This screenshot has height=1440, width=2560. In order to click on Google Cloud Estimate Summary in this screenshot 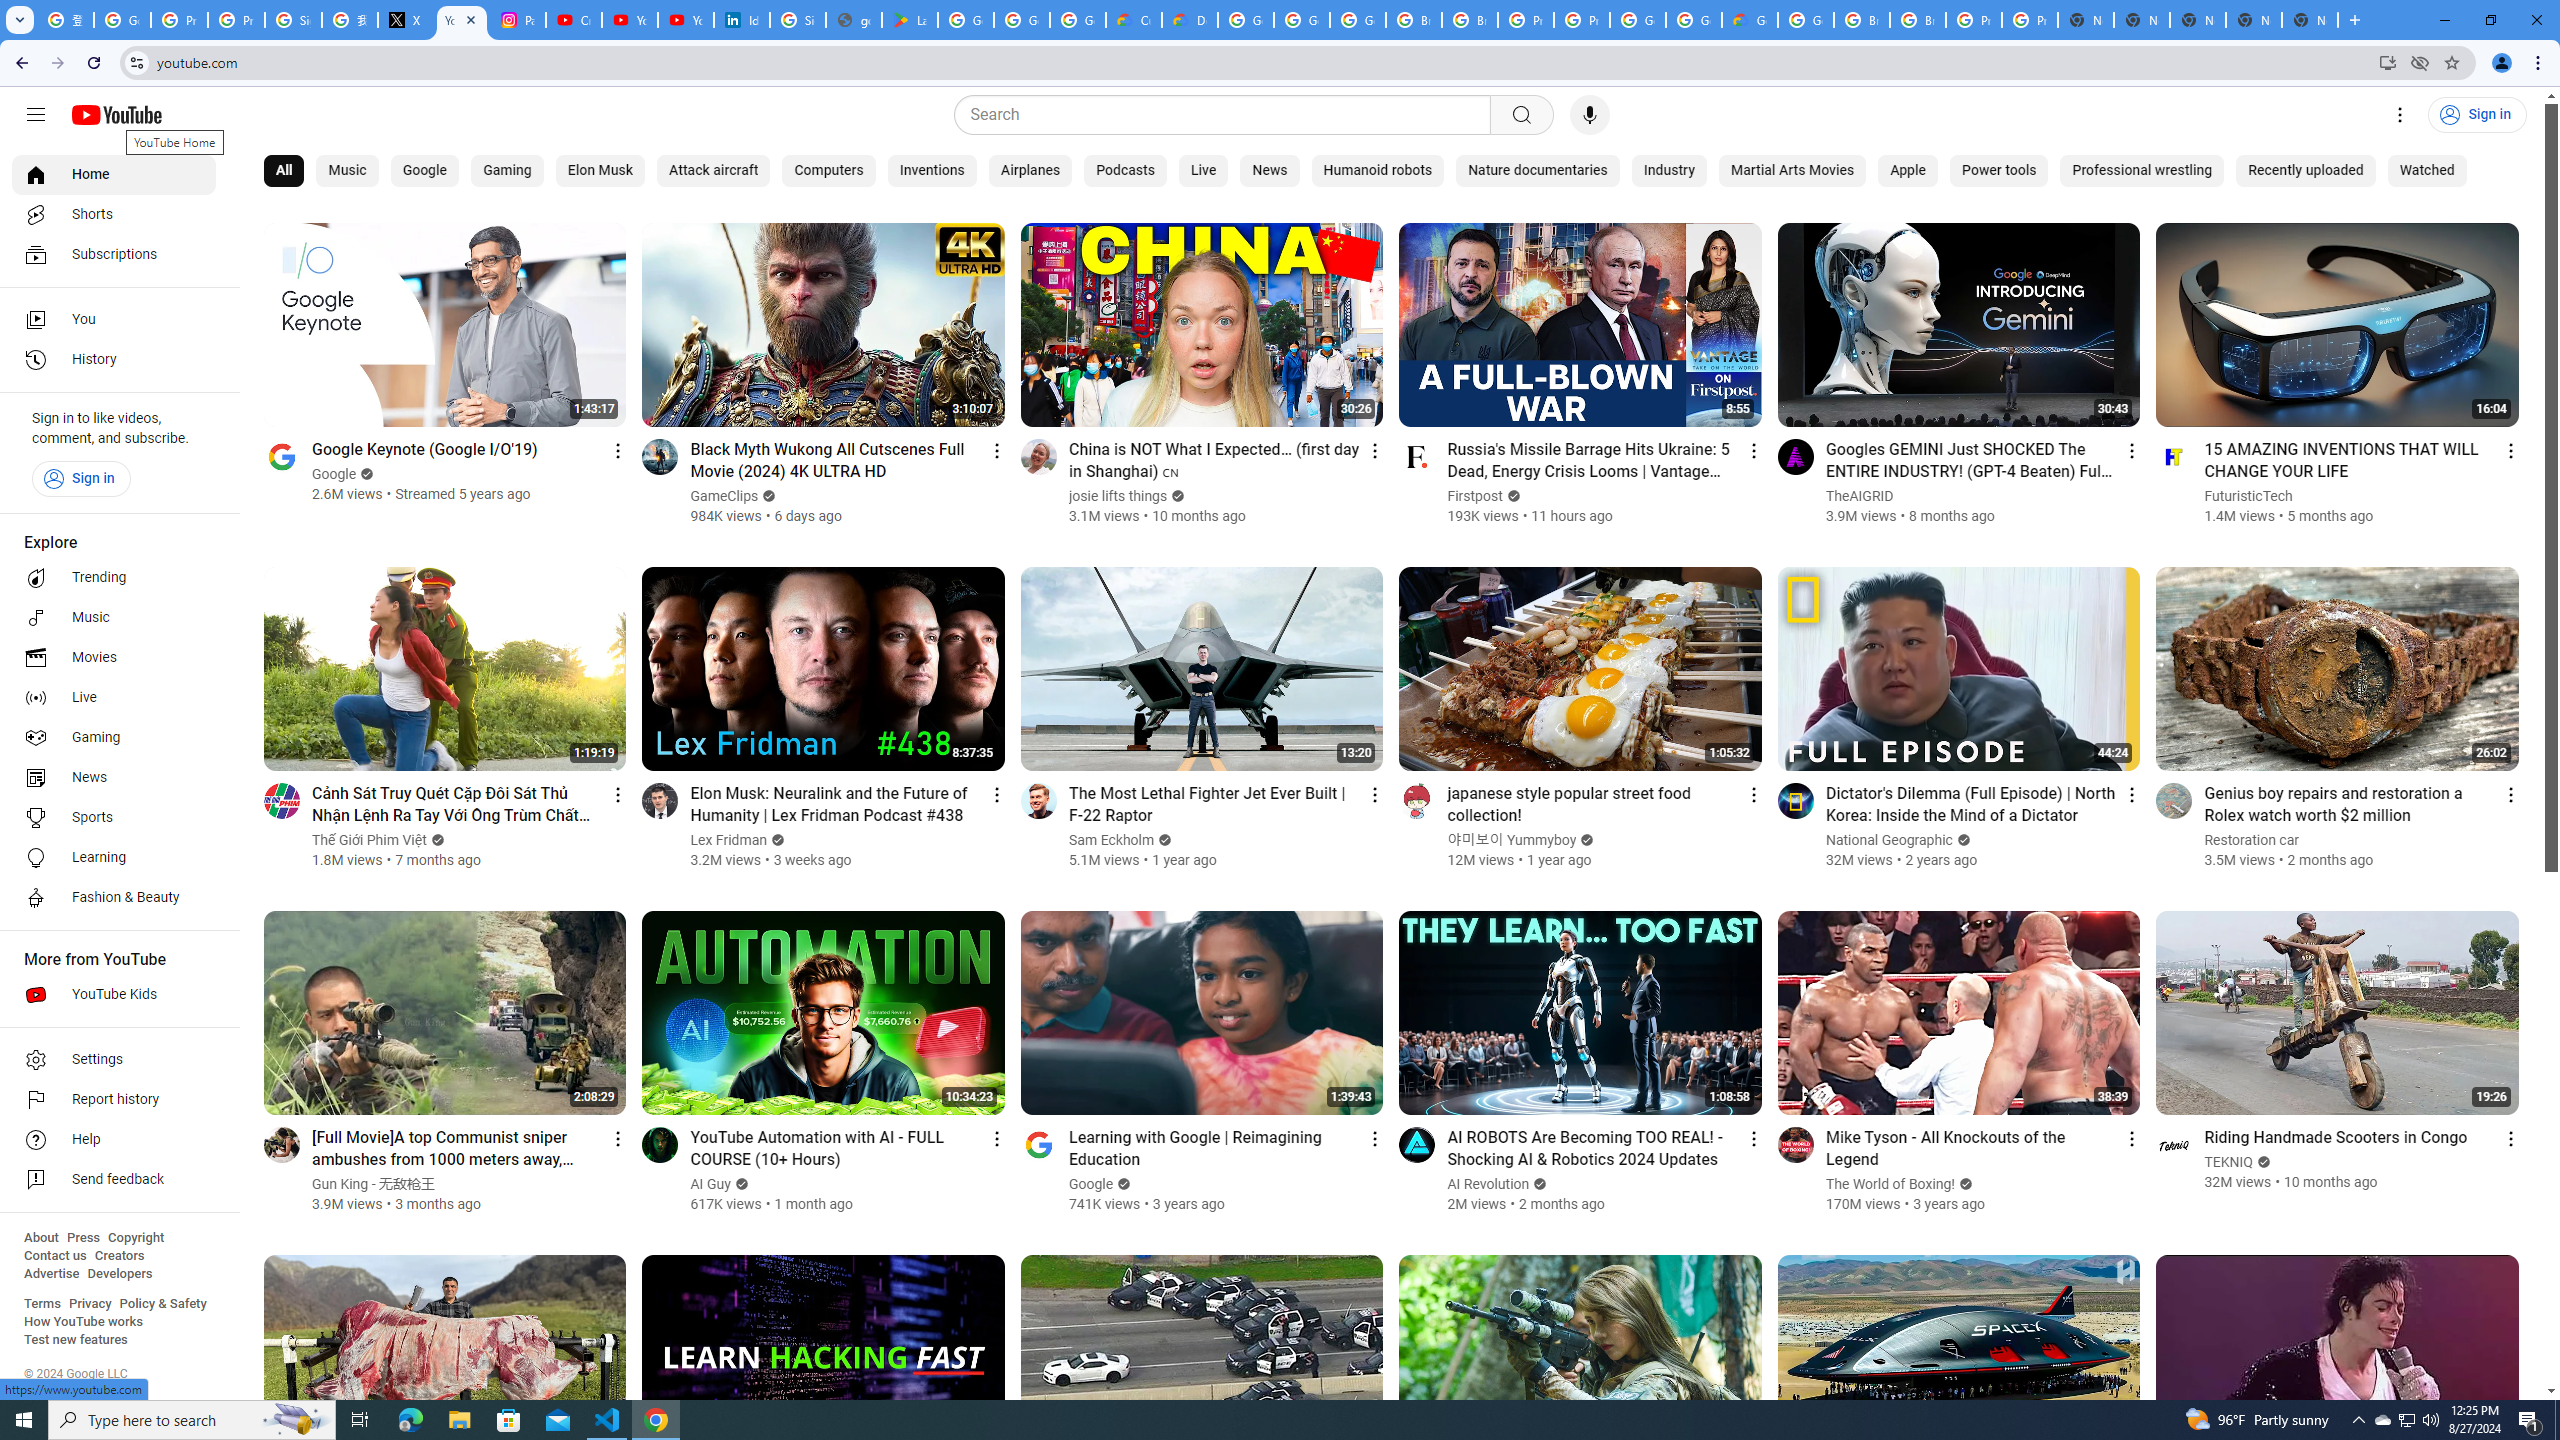, I will do `click(1749, 20)`.